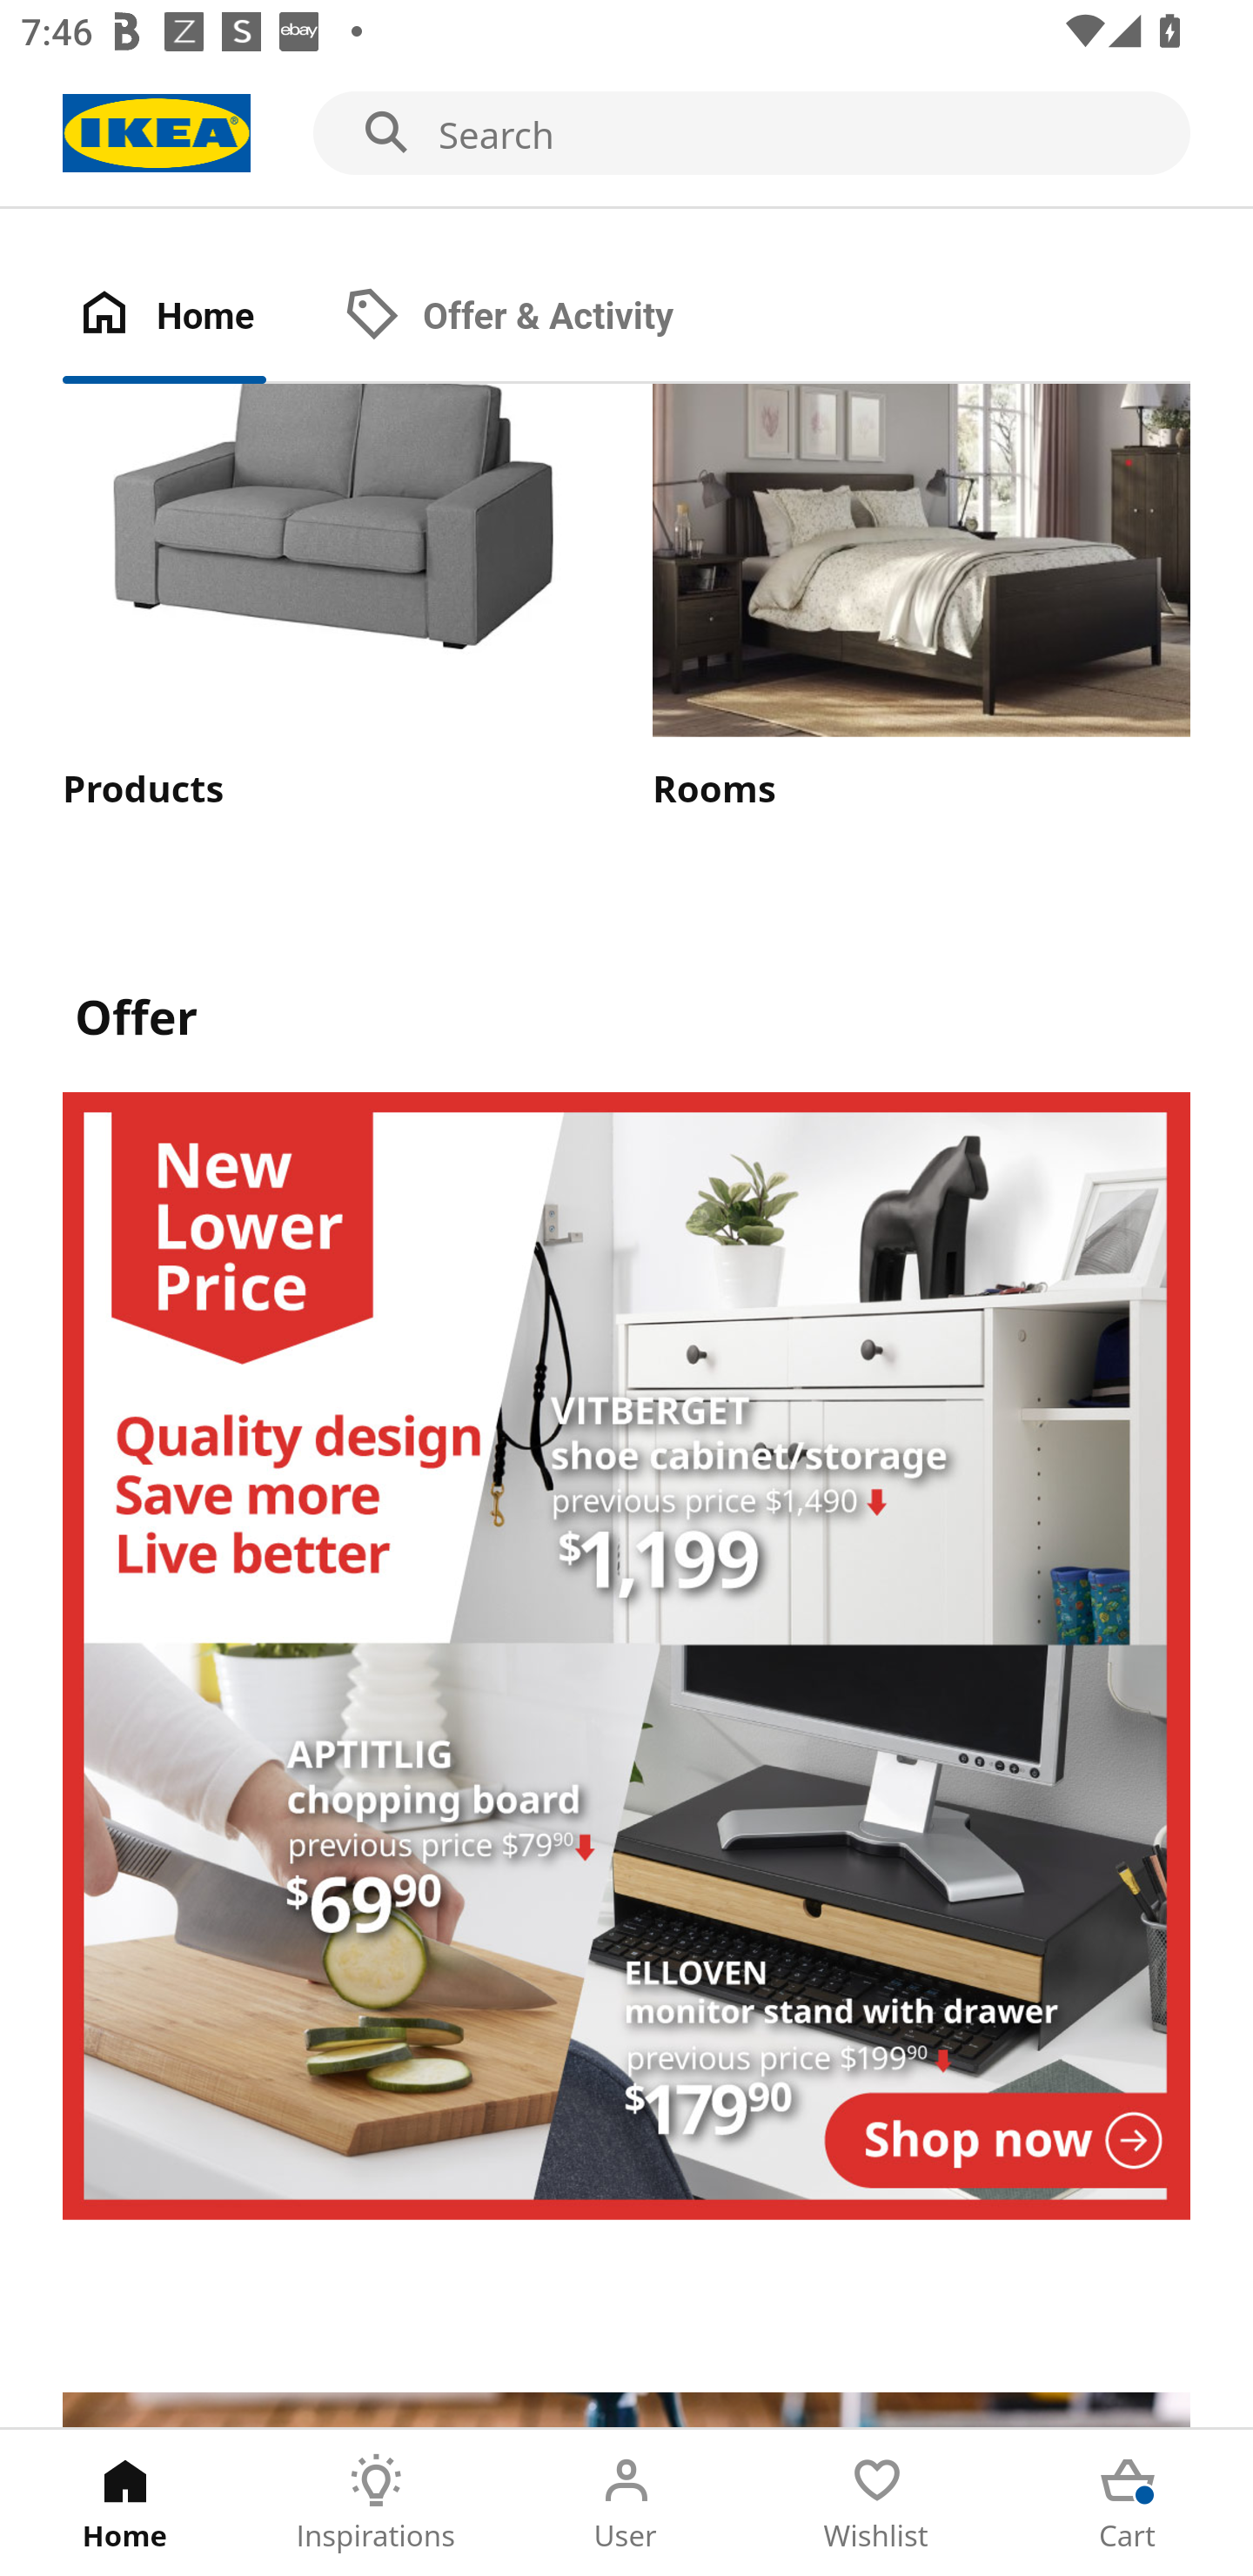 The image size is (1253, 2576). I want to click on Home
Tab 1 of 2, so click(195, 317).